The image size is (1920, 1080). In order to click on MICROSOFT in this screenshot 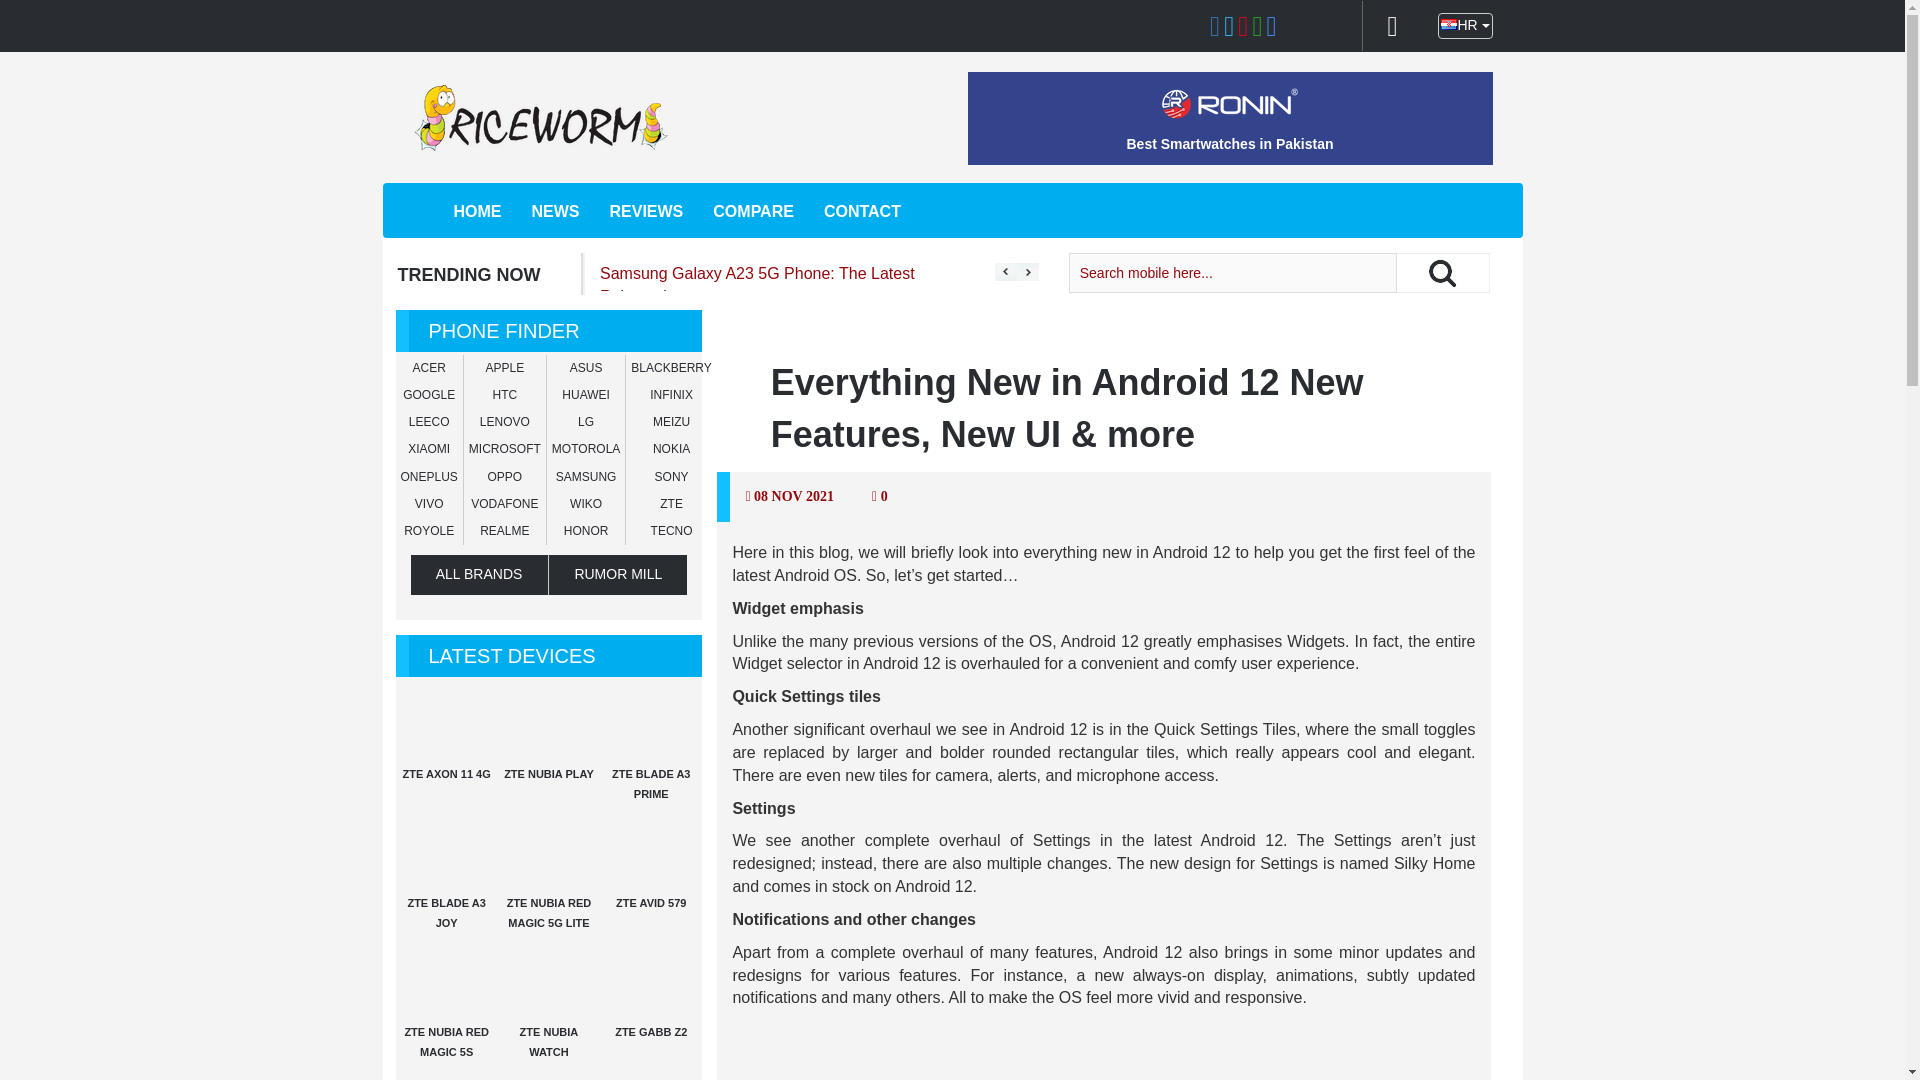, I will do `click(504, 448)`.